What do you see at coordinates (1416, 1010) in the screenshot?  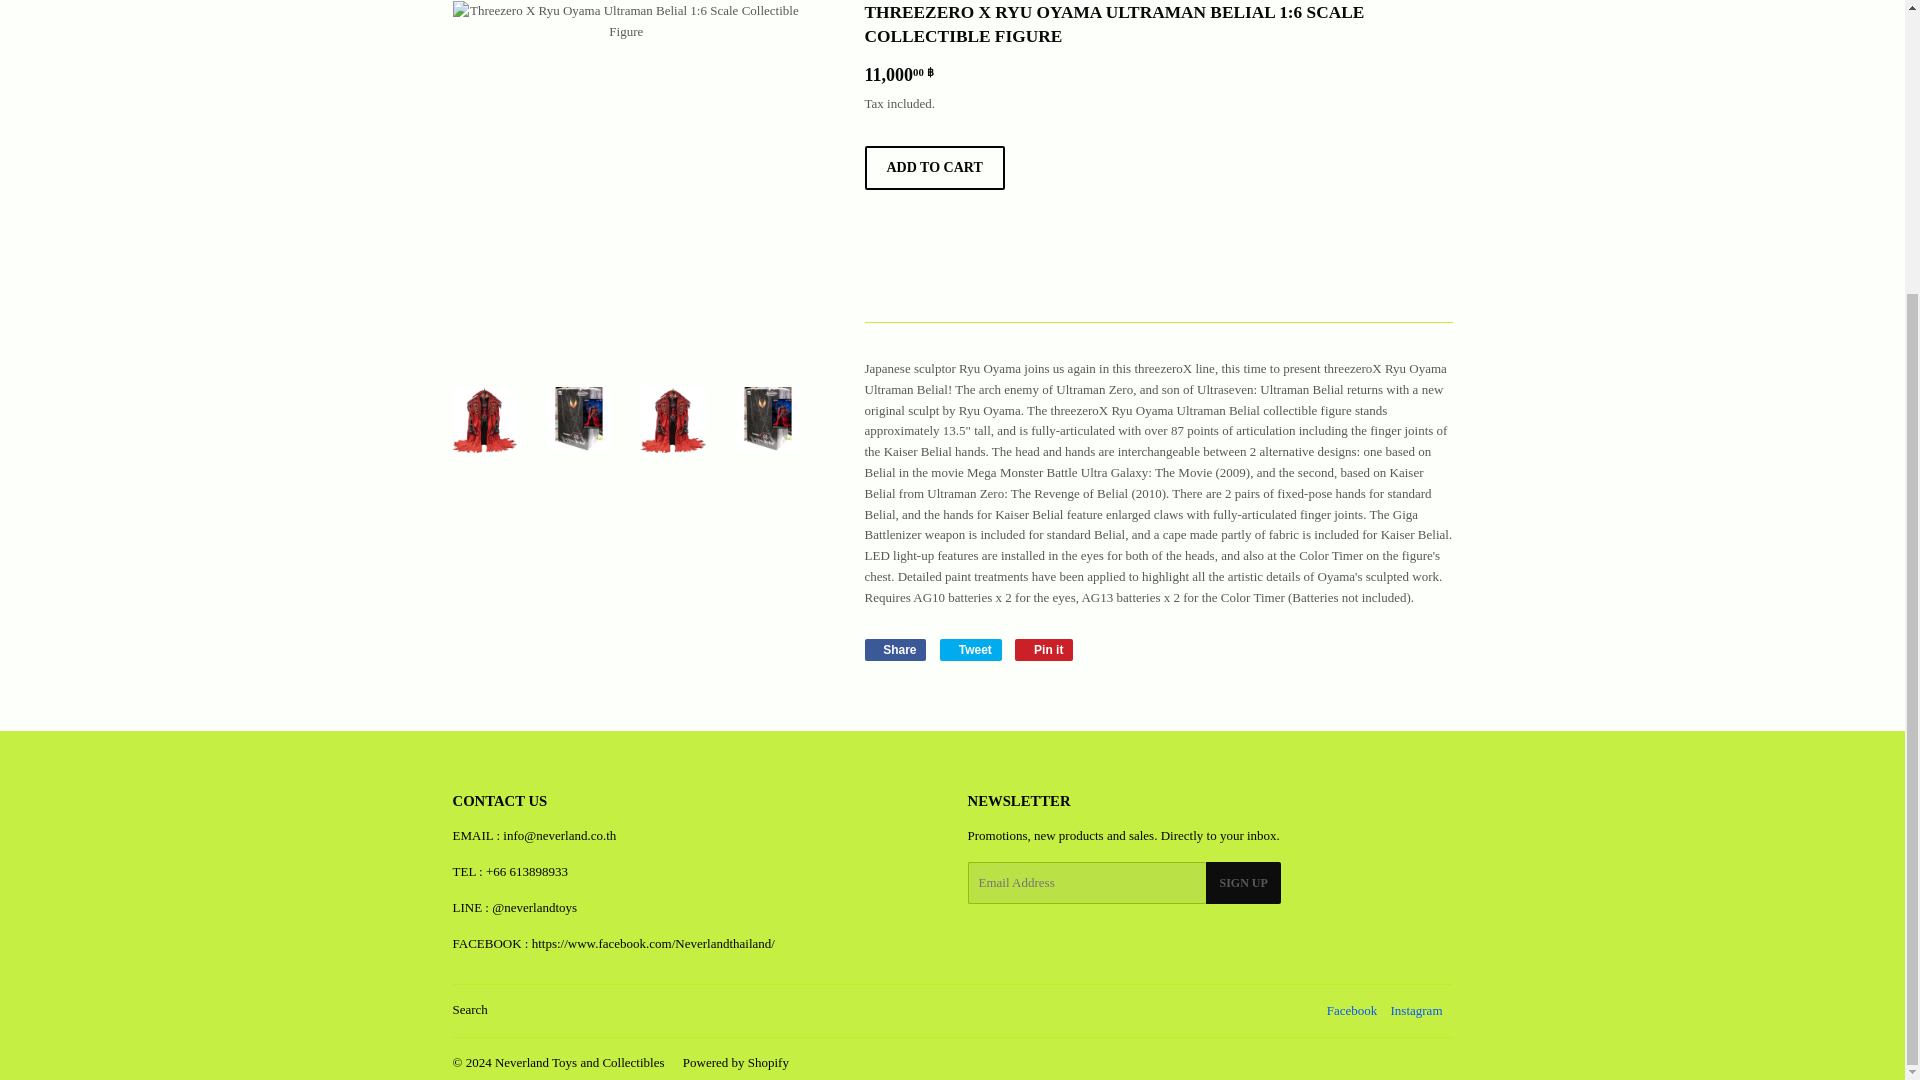 I see `Search` at bounding box center [1416, 1010].